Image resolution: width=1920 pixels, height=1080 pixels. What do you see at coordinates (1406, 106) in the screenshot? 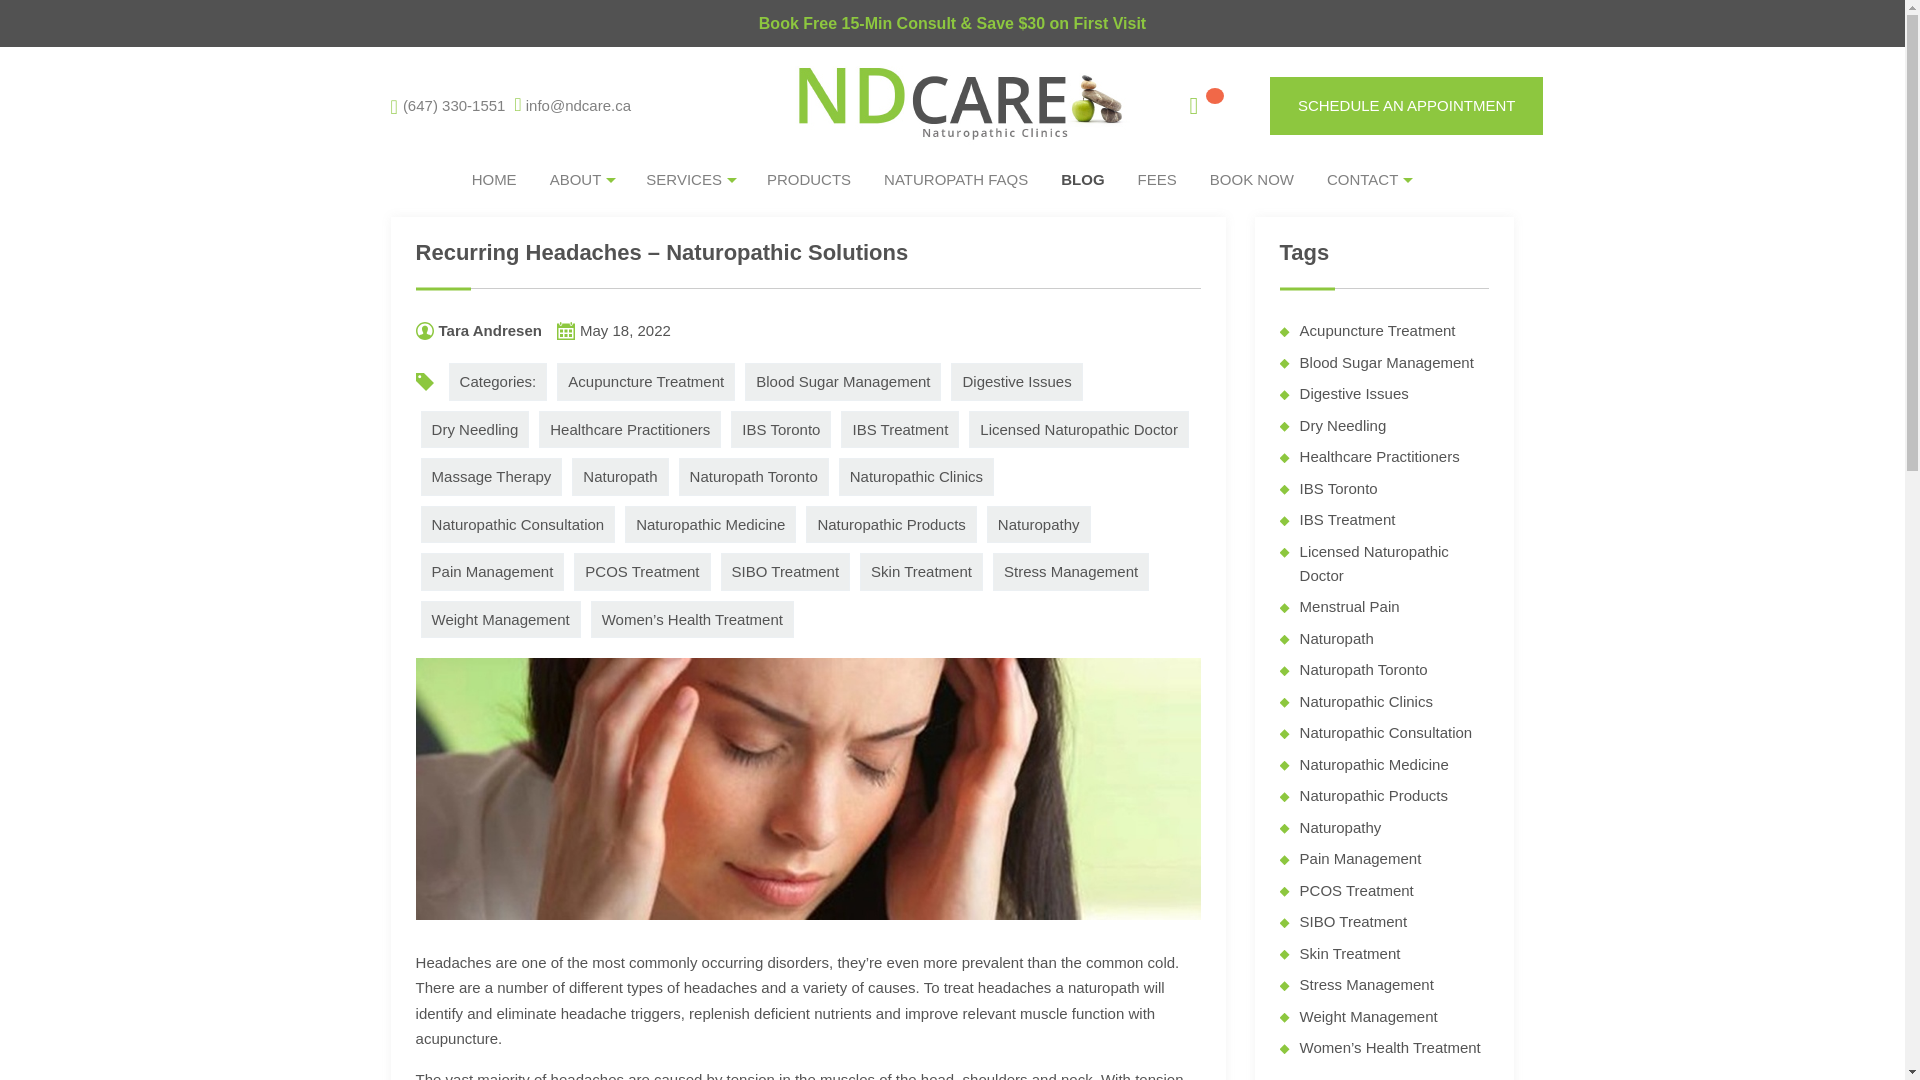
I see `SCHEDULE AN APPOINTMENT` at bounding box center [1406, 106].